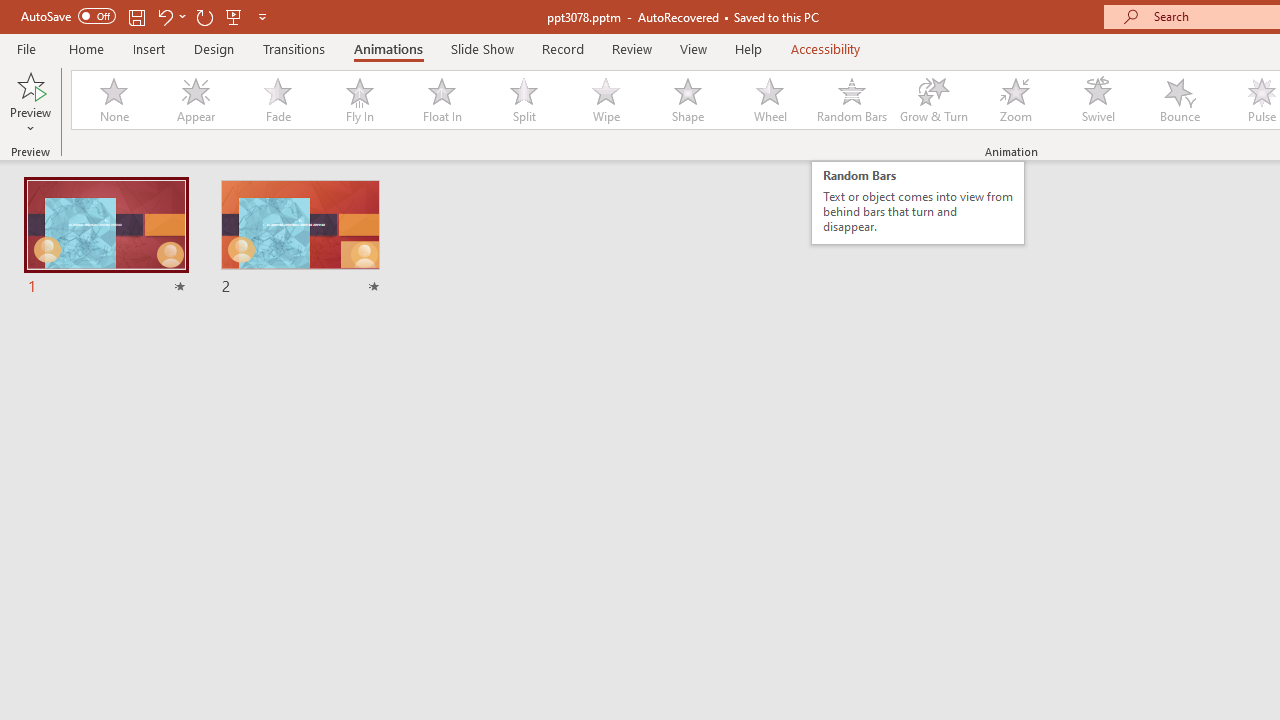 The width and height of the screenshot is (1280, 720). Describe the element at coordinates (523, 100) in the screenshot. I see `Split` at that location.